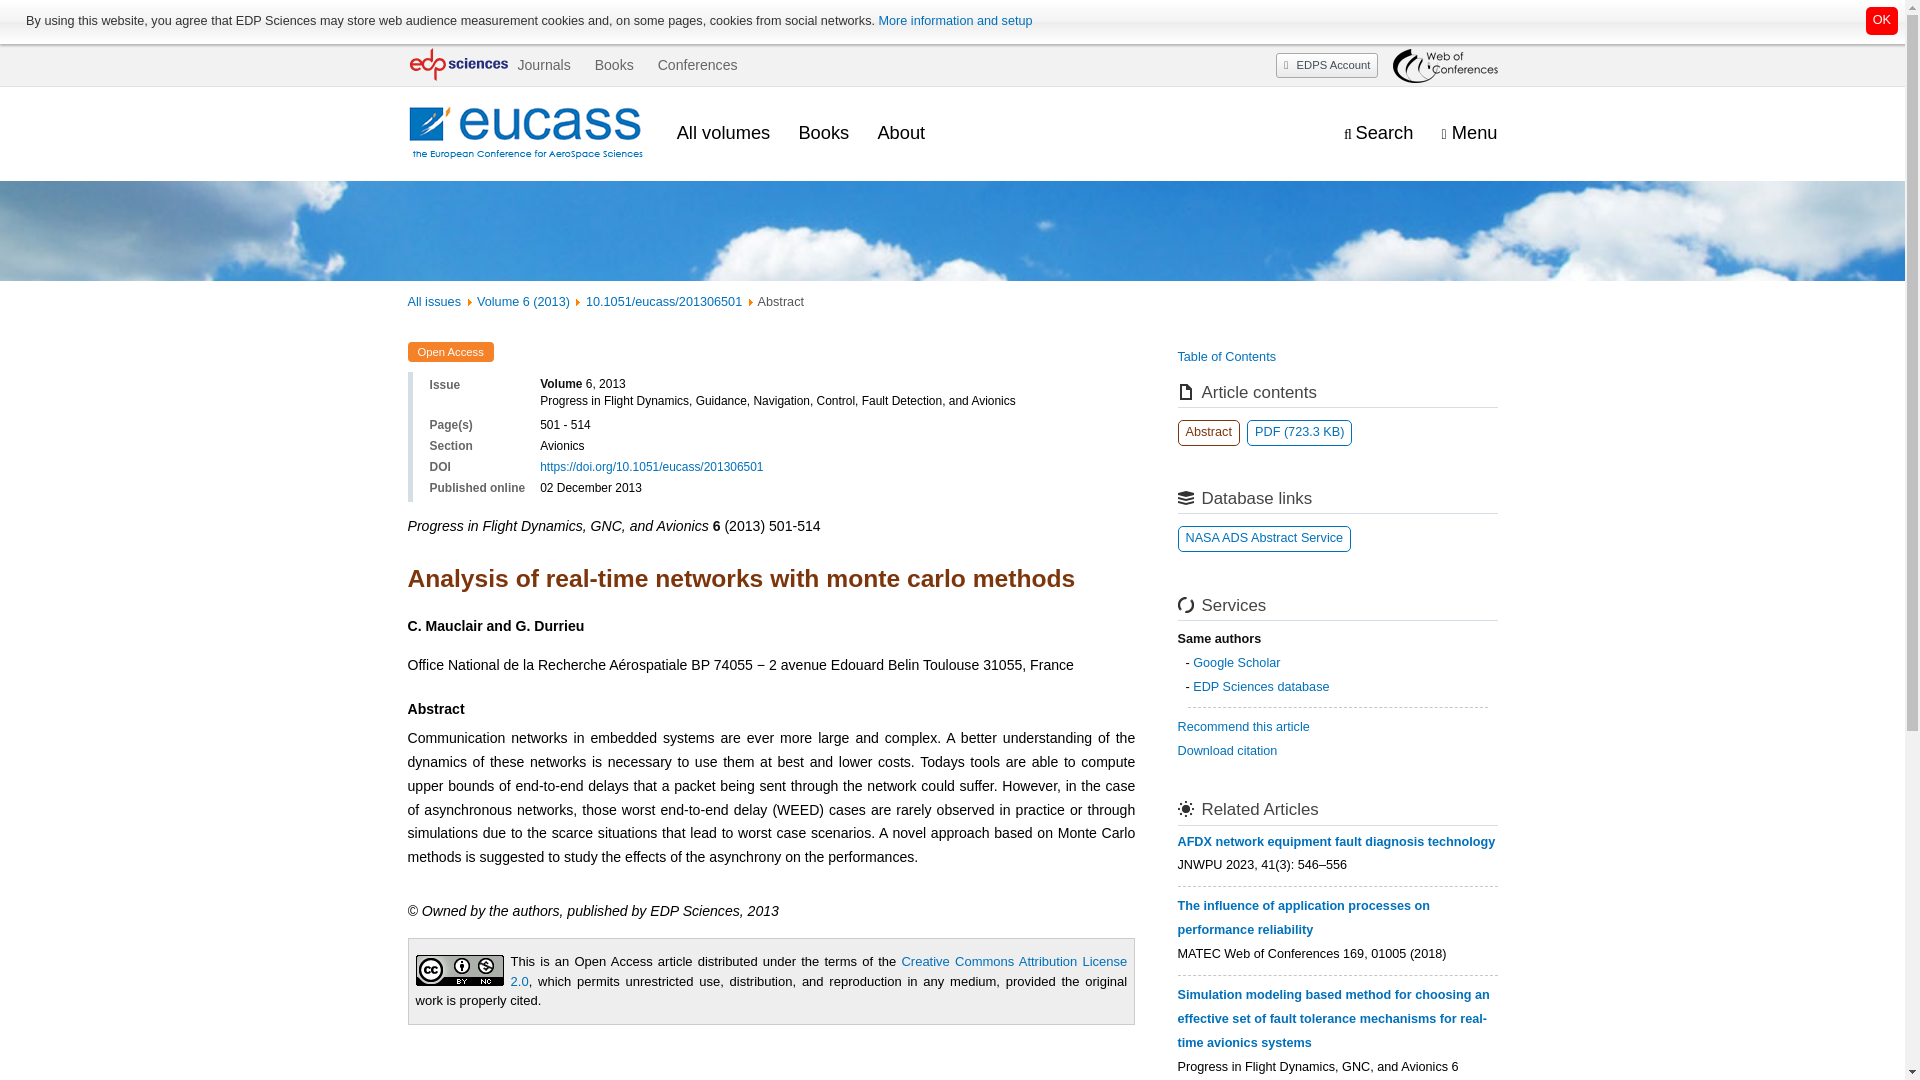  I want to click on About, so click(901, 132).